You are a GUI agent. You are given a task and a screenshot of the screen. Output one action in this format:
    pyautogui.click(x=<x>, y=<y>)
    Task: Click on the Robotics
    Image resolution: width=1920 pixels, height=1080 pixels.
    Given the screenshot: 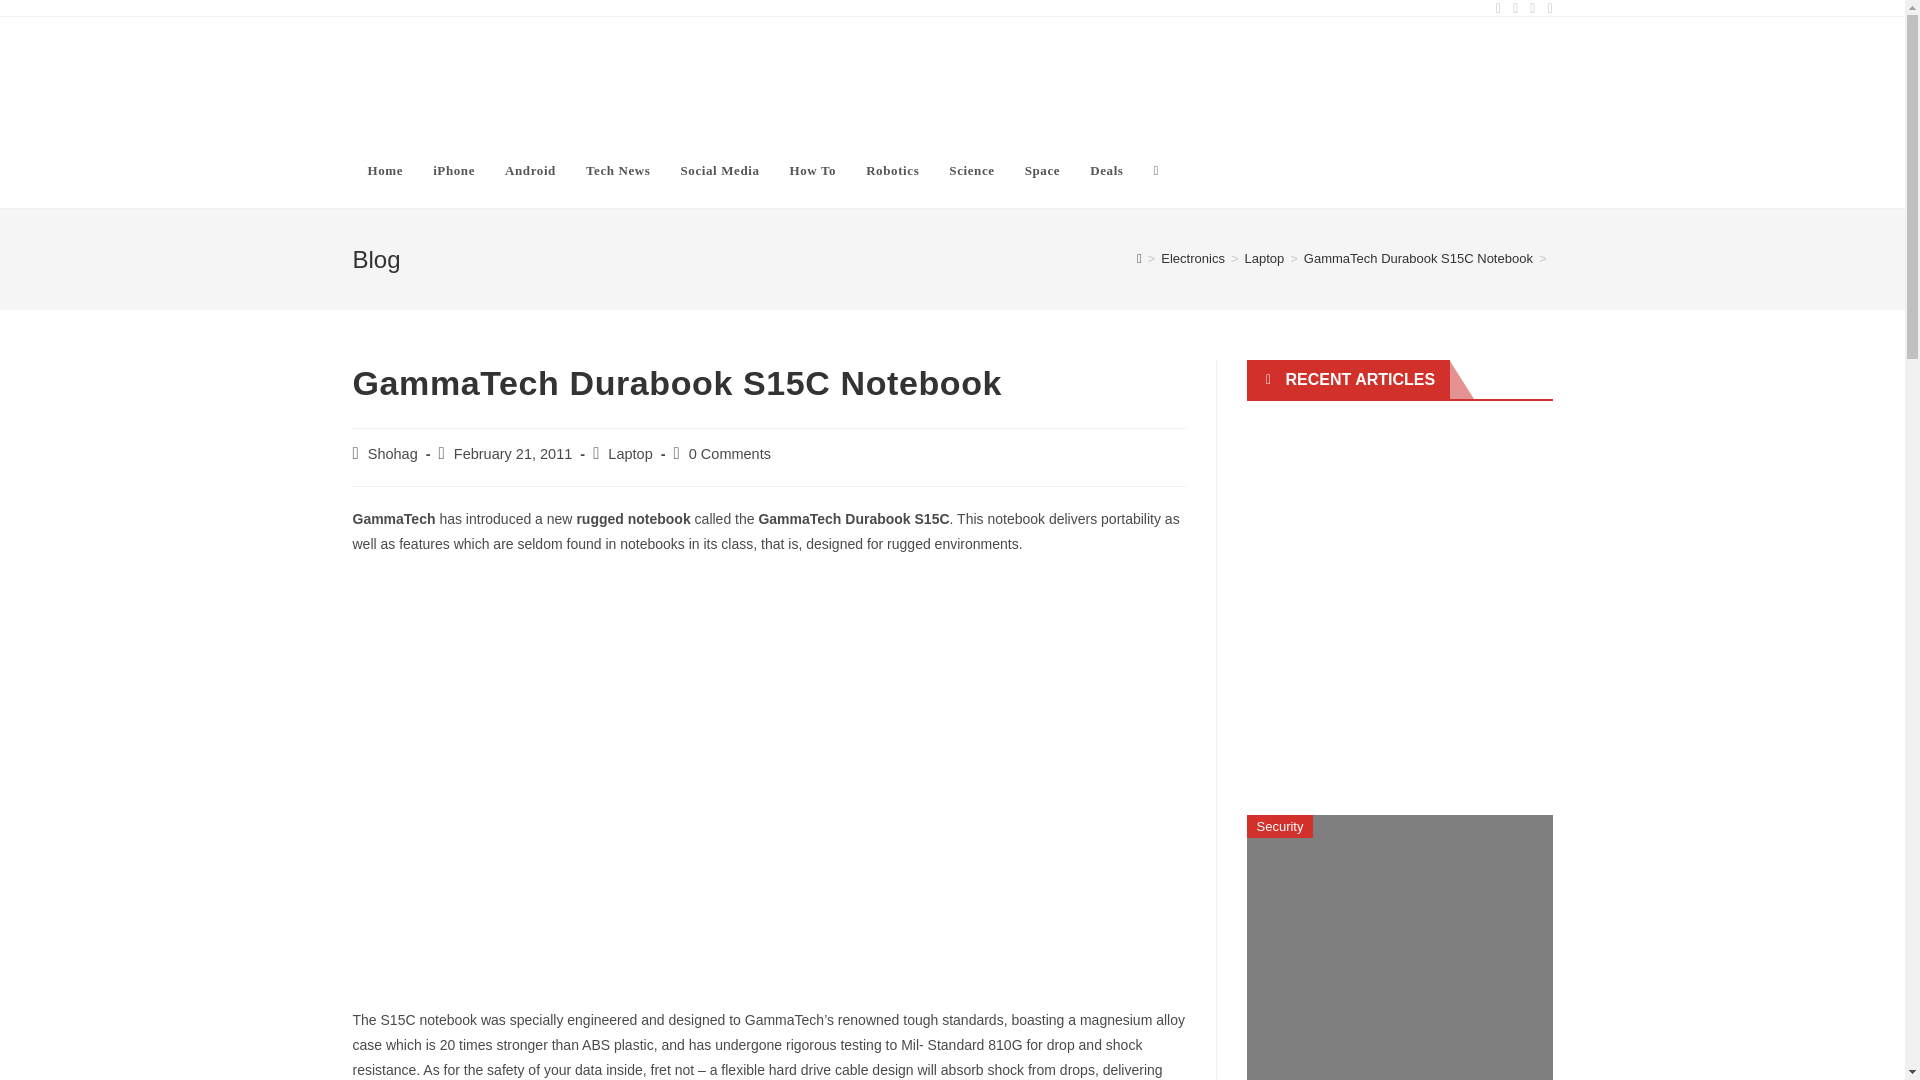 What is the action you would take?
    pyautogui.click(x=892, y=170)
    